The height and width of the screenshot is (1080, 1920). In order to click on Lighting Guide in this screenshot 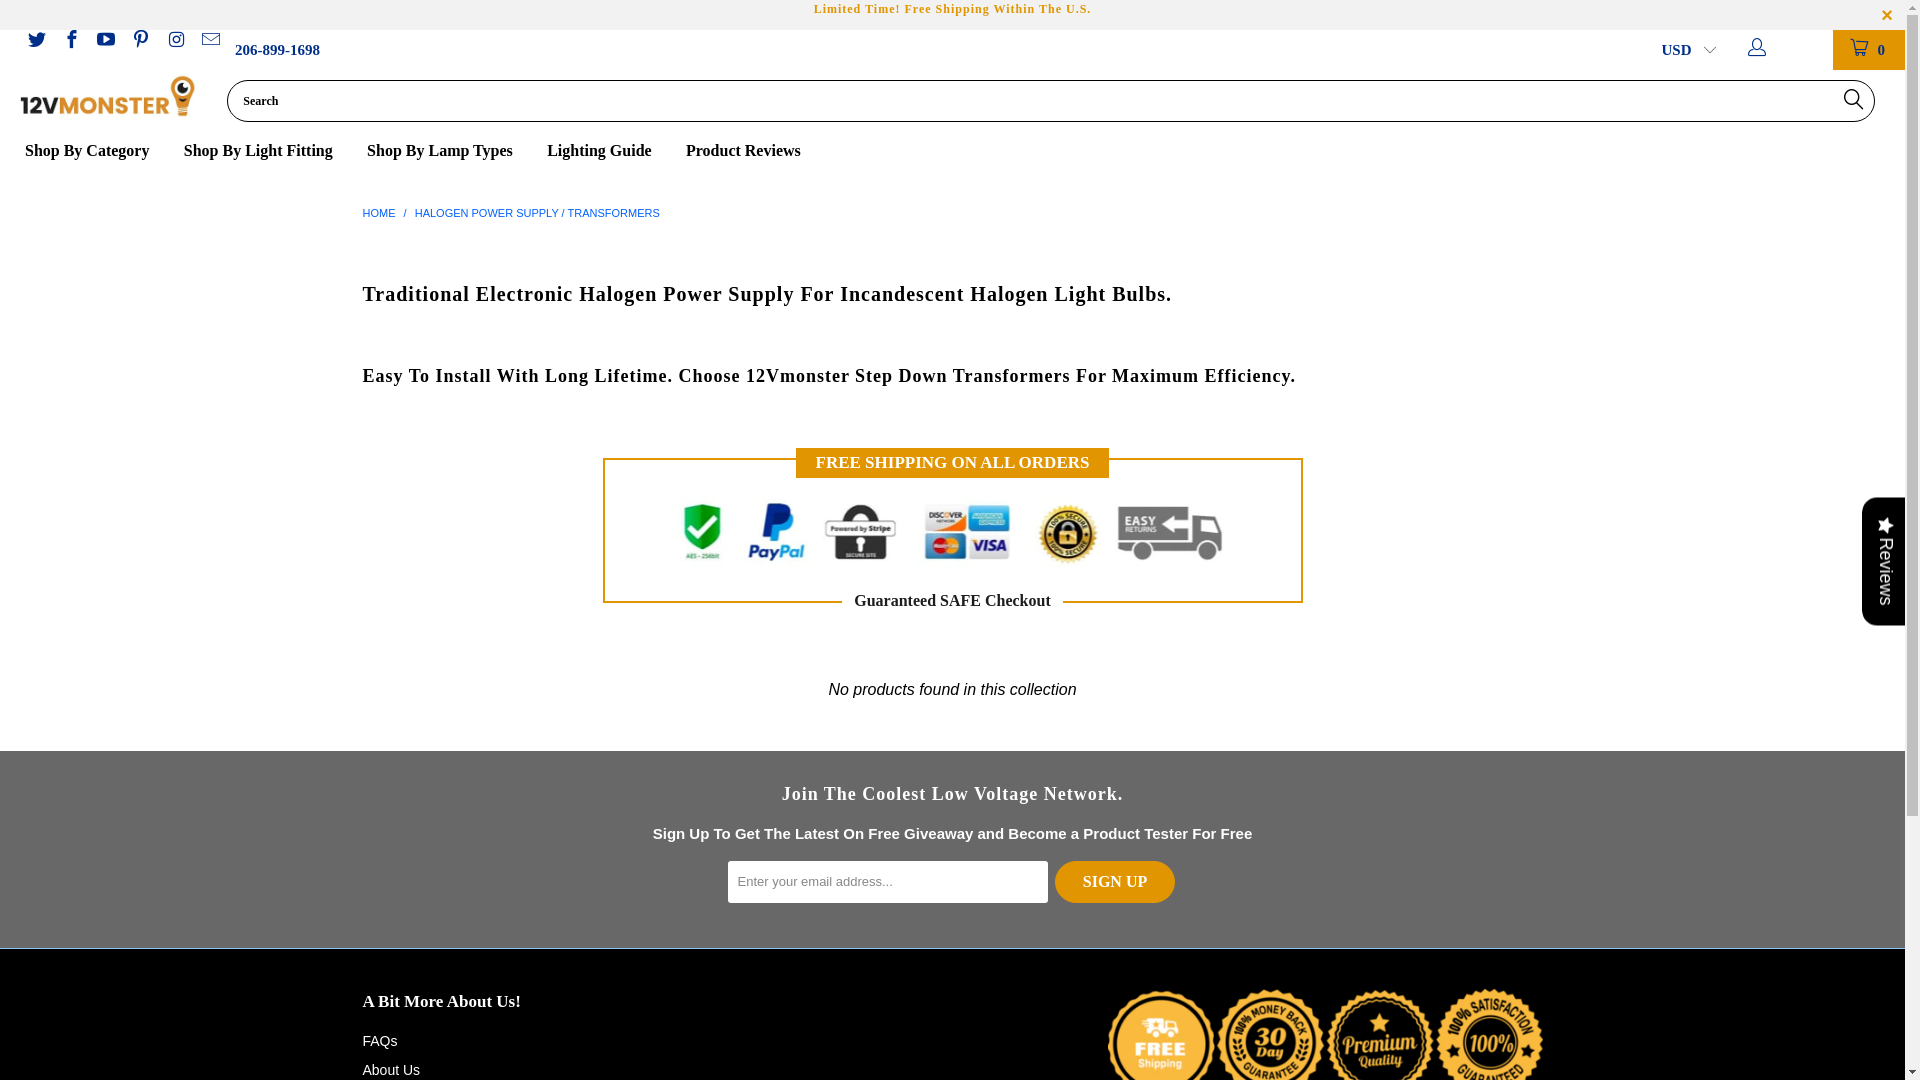, I will do `click(610, 152)`.